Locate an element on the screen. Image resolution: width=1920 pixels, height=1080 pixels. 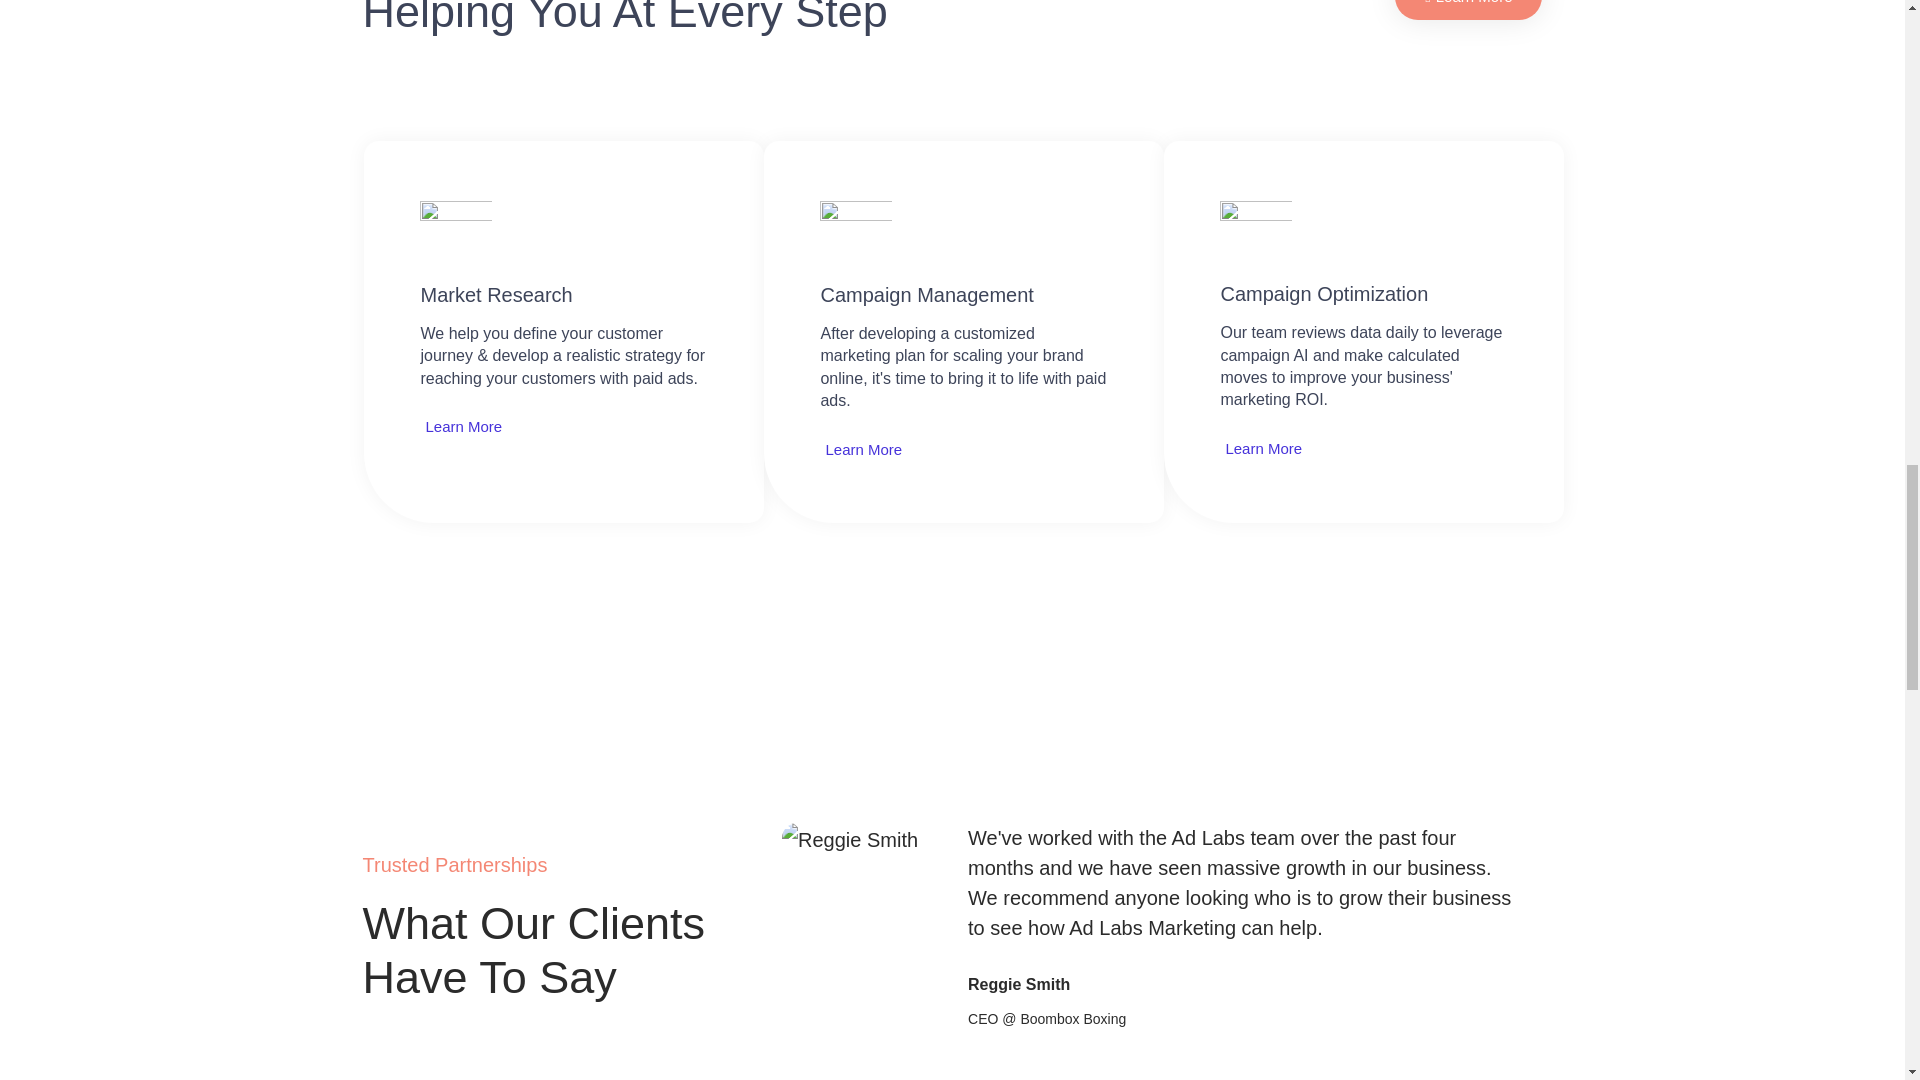
Learn More is located at coordinates (460, 426).